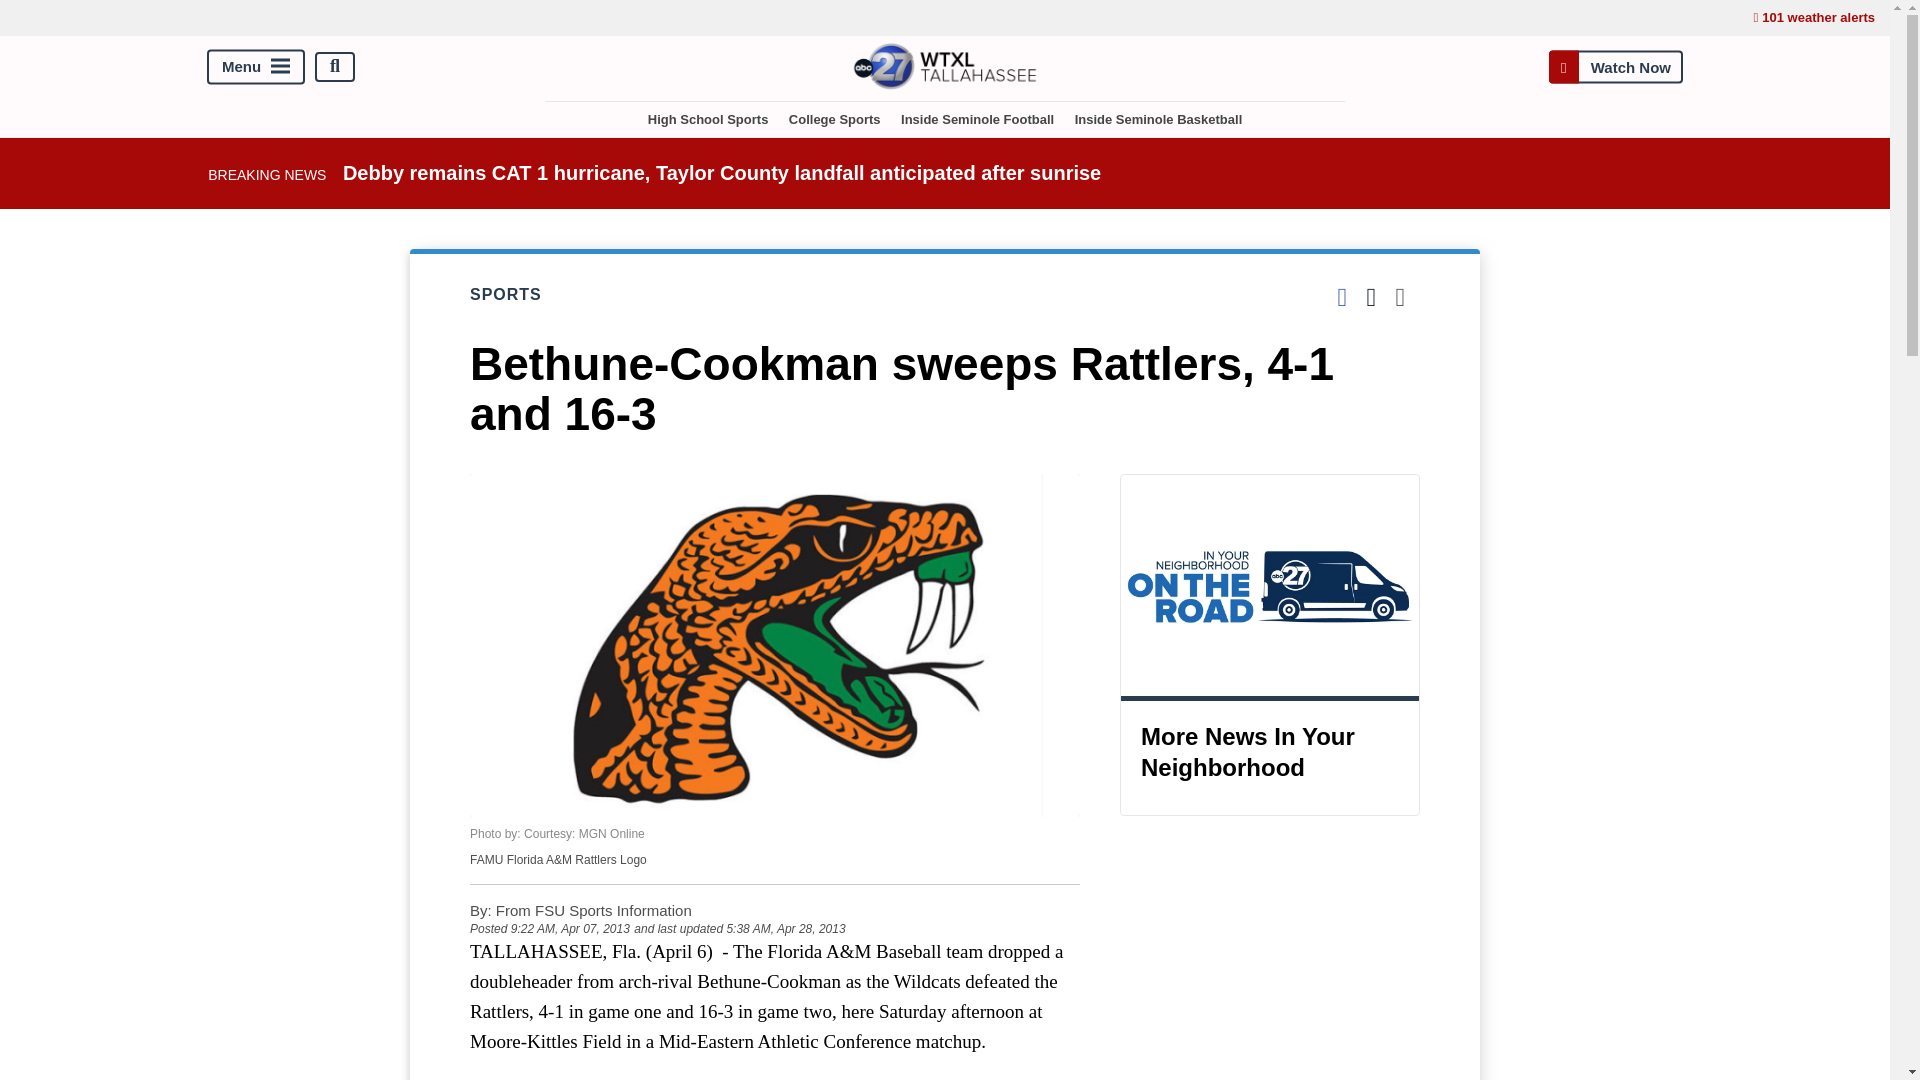  I want to click on Watch Now, so click(1615, 66).